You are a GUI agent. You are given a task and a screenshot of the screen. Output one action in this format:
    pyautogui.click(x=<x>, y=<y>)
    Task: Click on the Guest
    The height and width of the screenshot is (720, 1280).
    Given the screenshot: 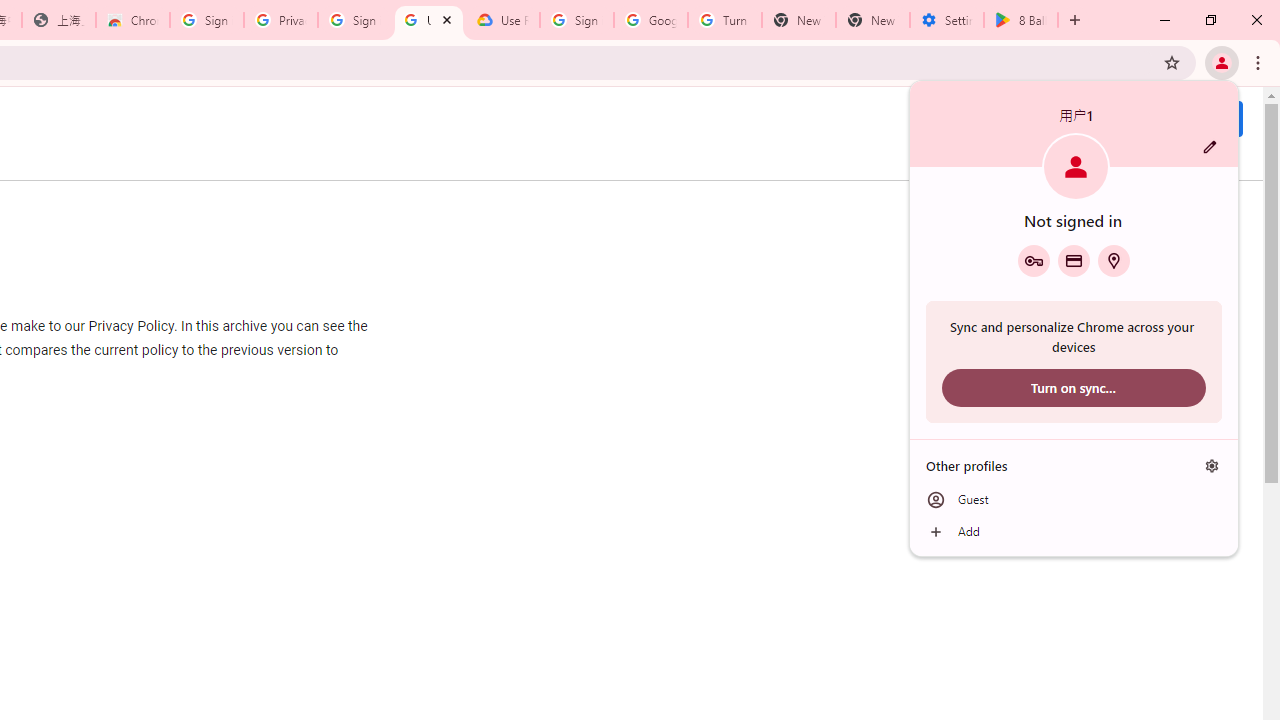 What is the action you would take?
    pyautogui.click(x=1074, y=500)
    